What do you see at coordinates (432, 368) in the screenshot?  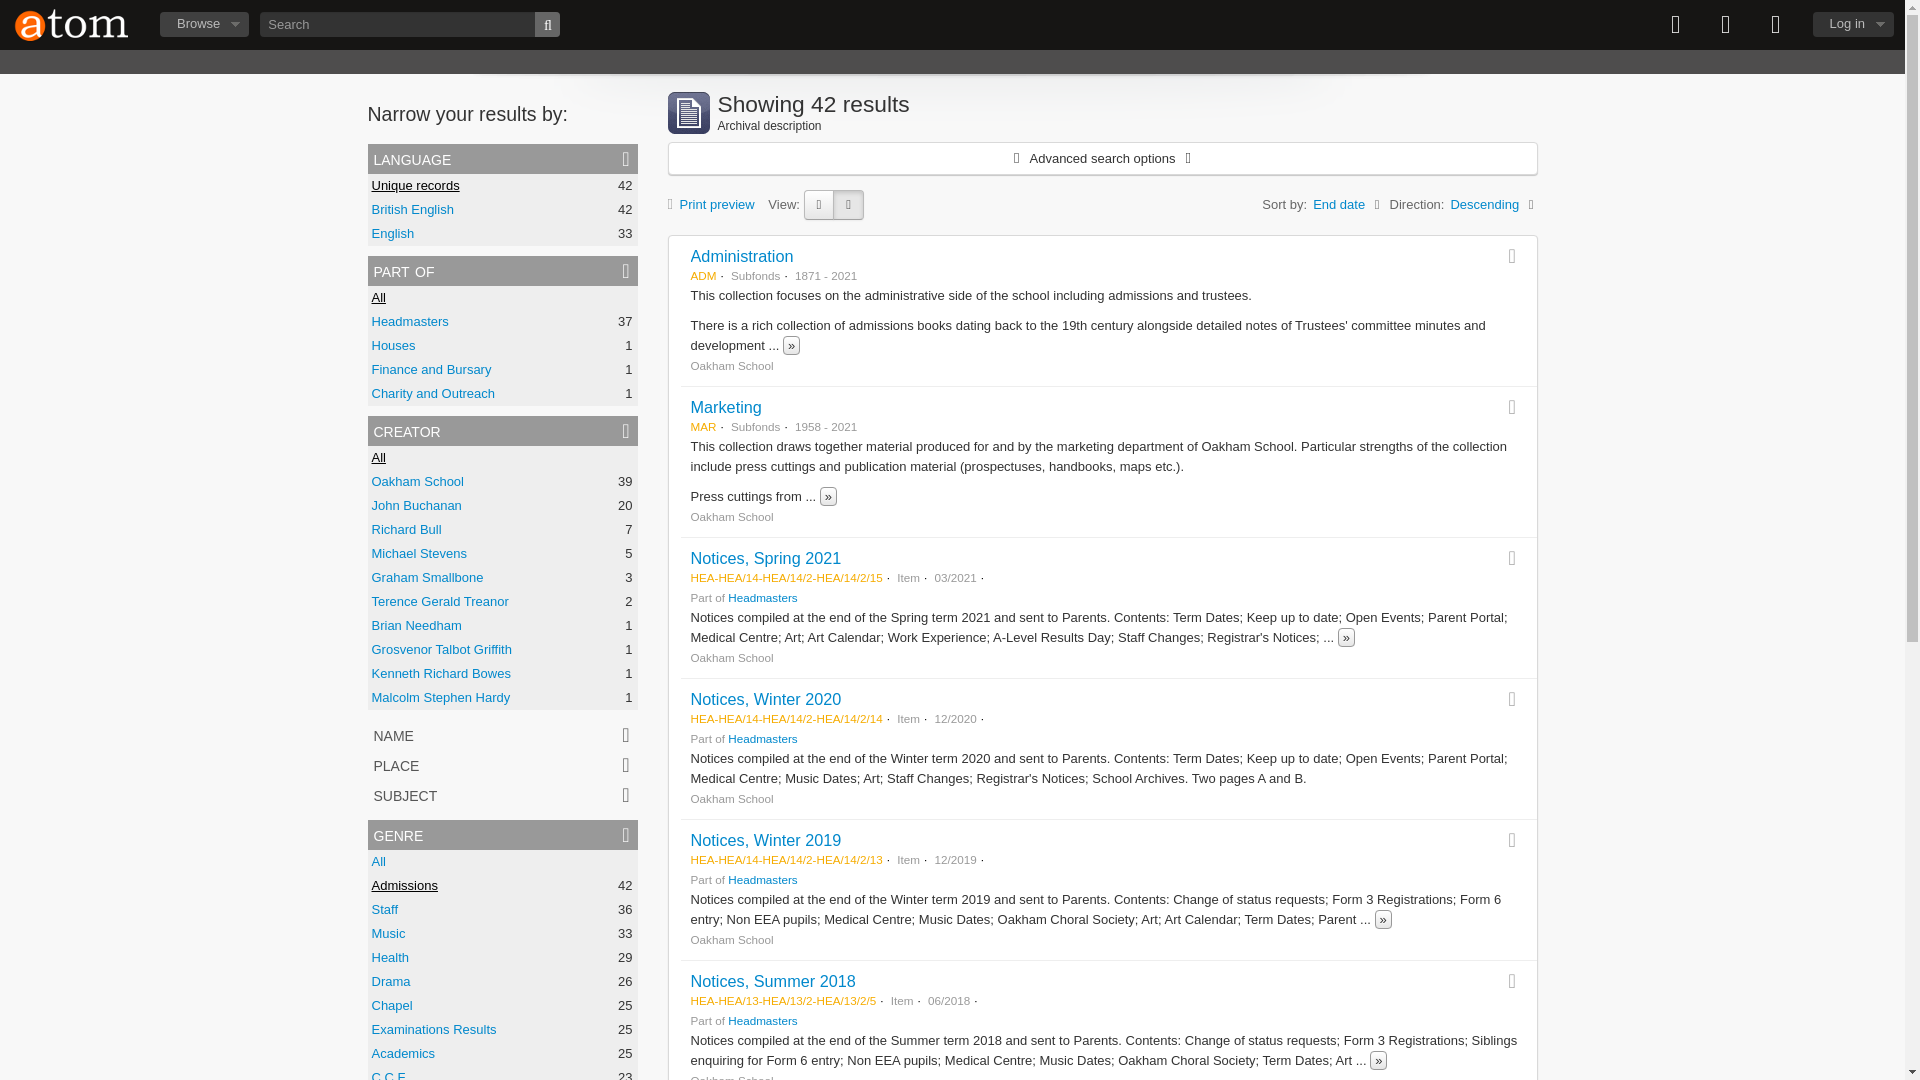 I see `Finance and Bursary` at bounding box center [432, 368].